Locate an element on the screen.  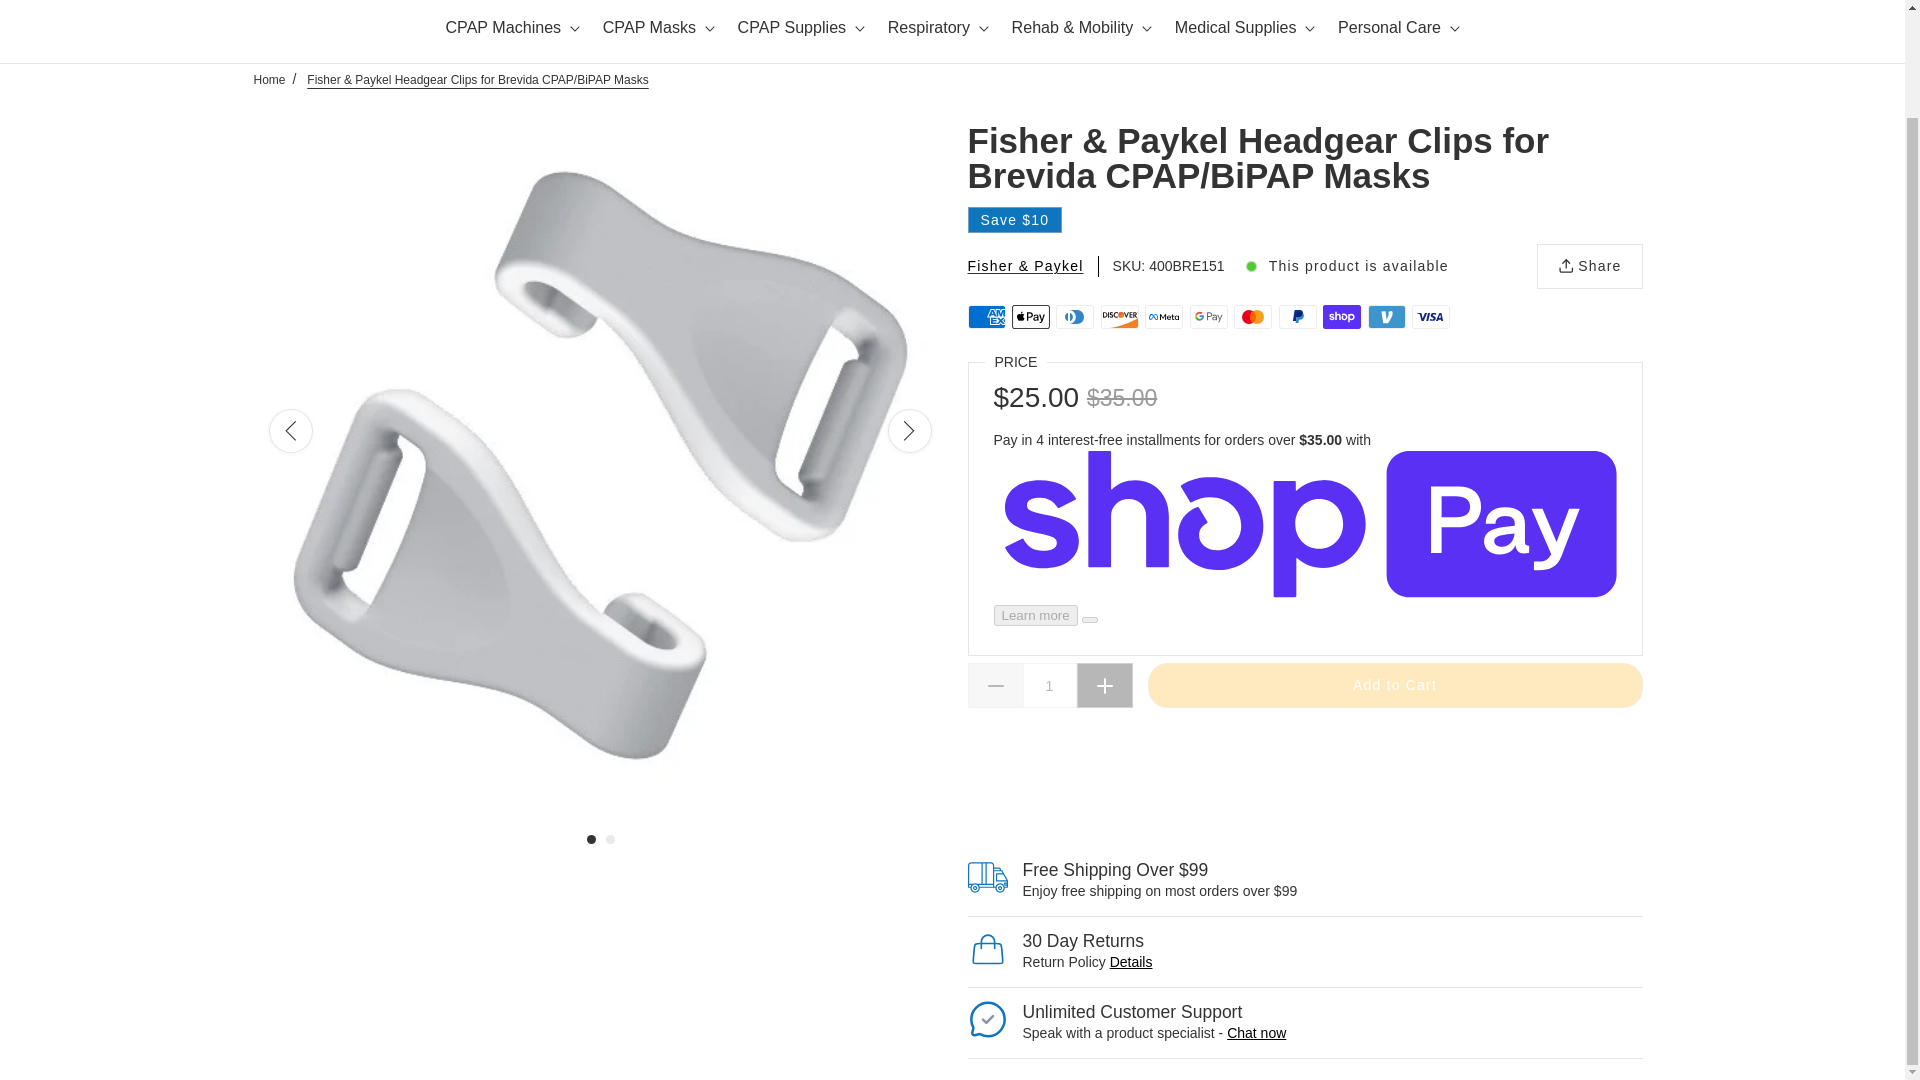
Shop Pay is located at coordinates (1342, 316).